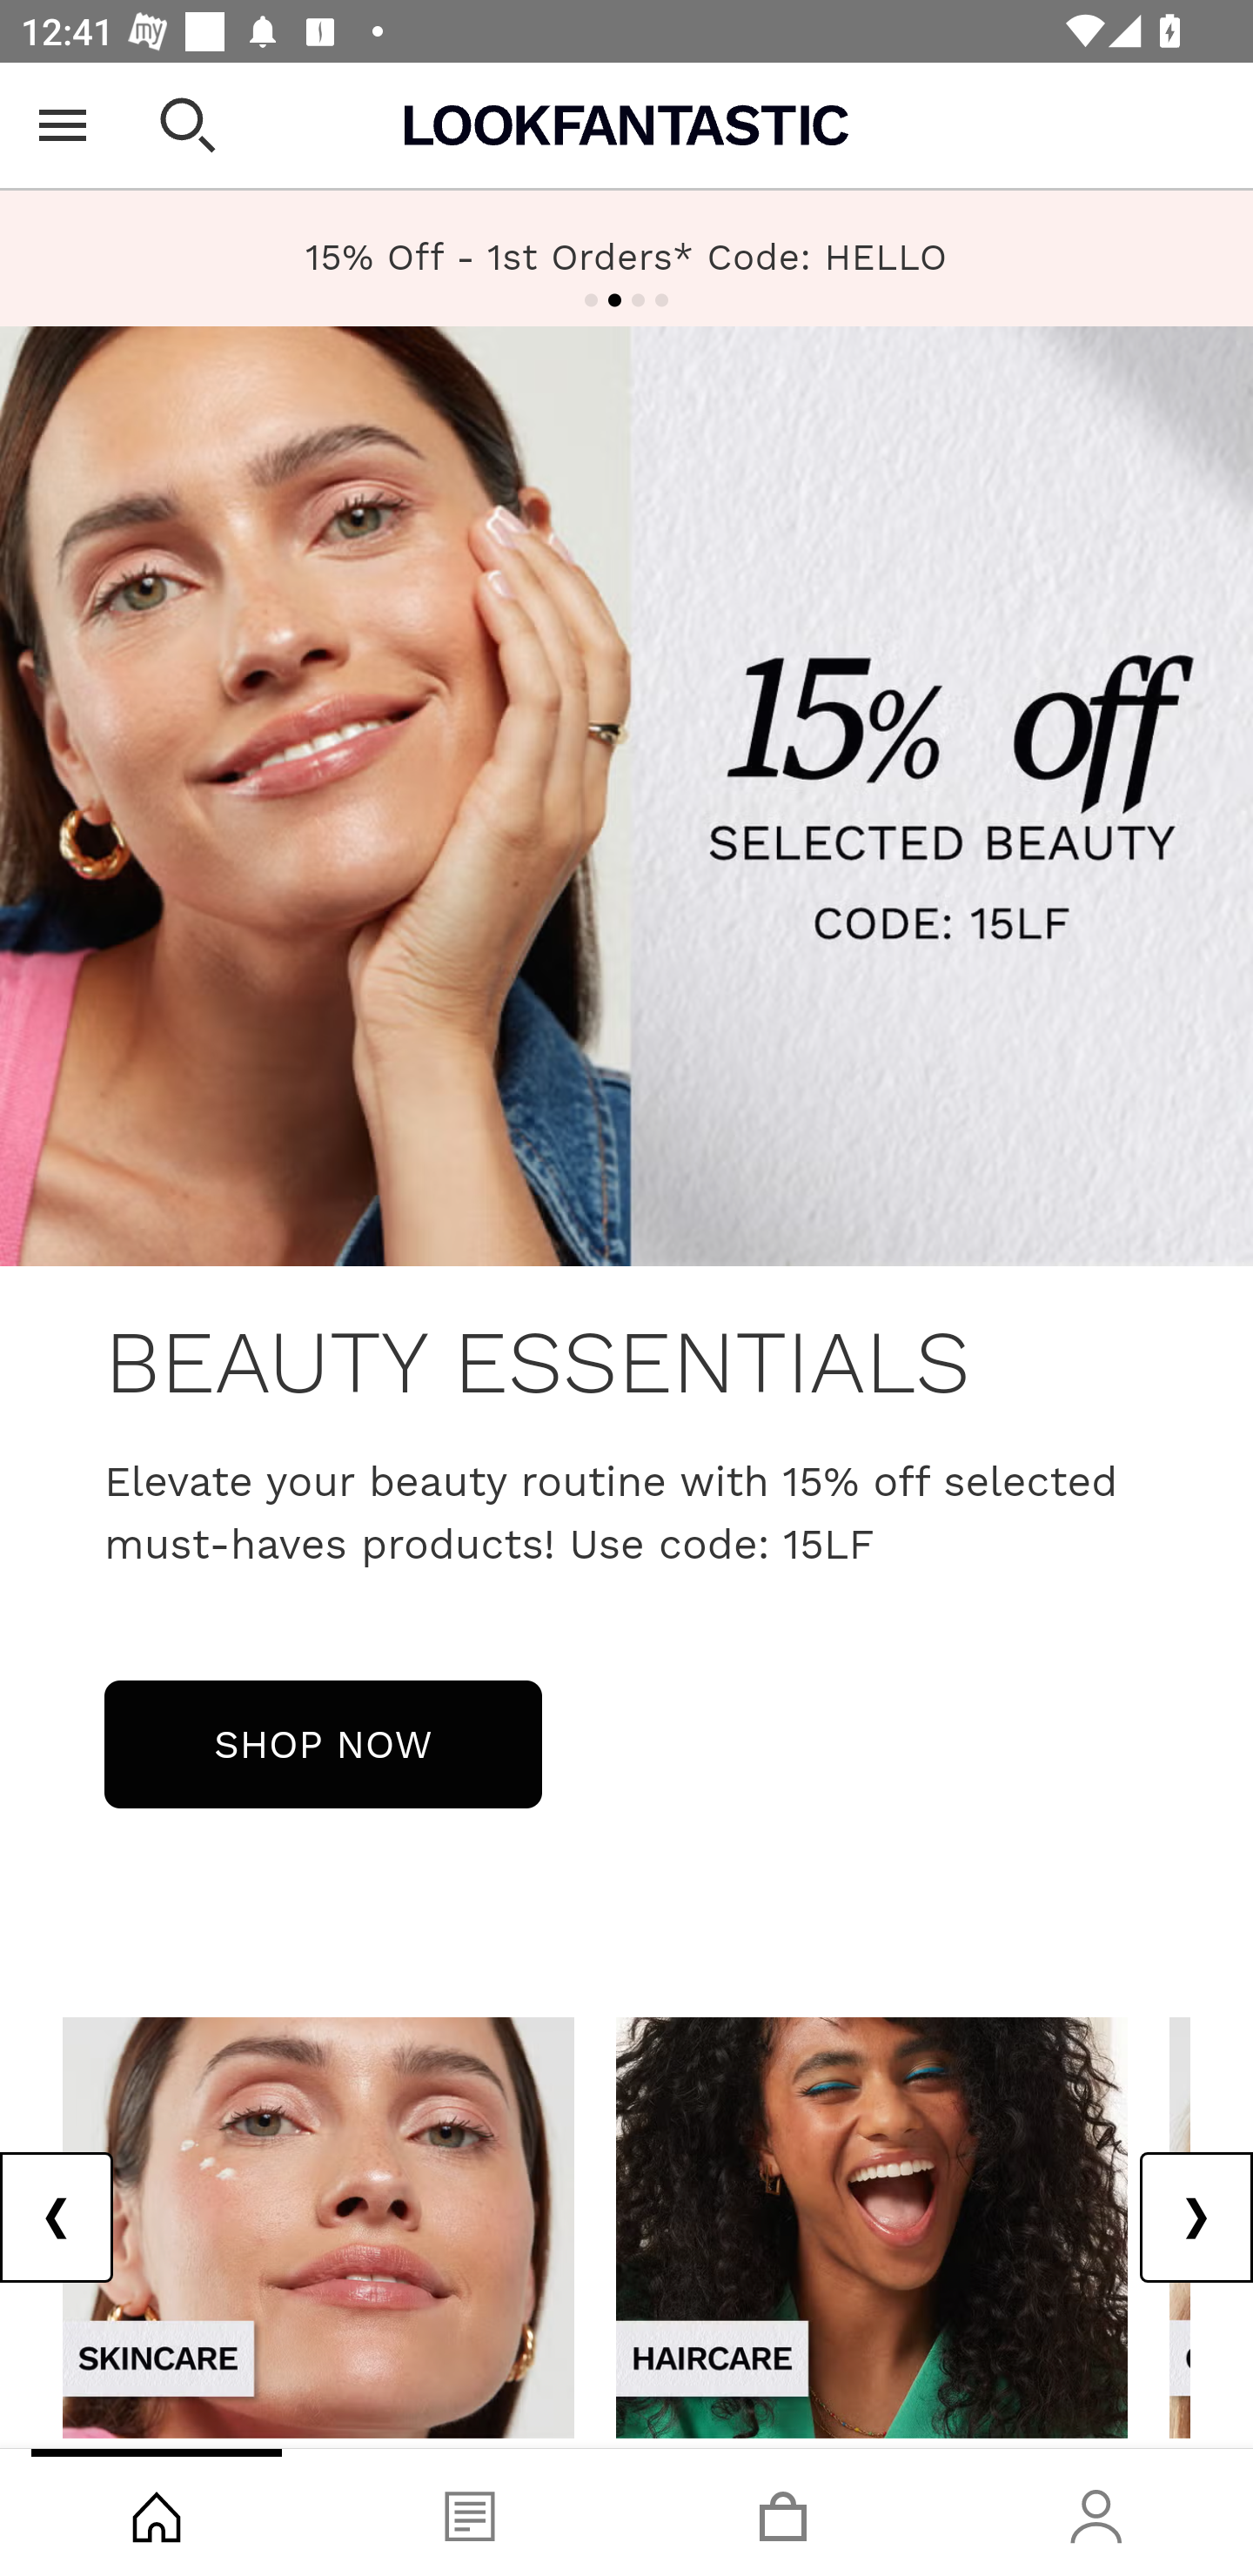  What do you see at coordinates (783, 2512) in the screenshot?
I see `Basket, tab, 3 of 4` at bounding box center [783, 2512].